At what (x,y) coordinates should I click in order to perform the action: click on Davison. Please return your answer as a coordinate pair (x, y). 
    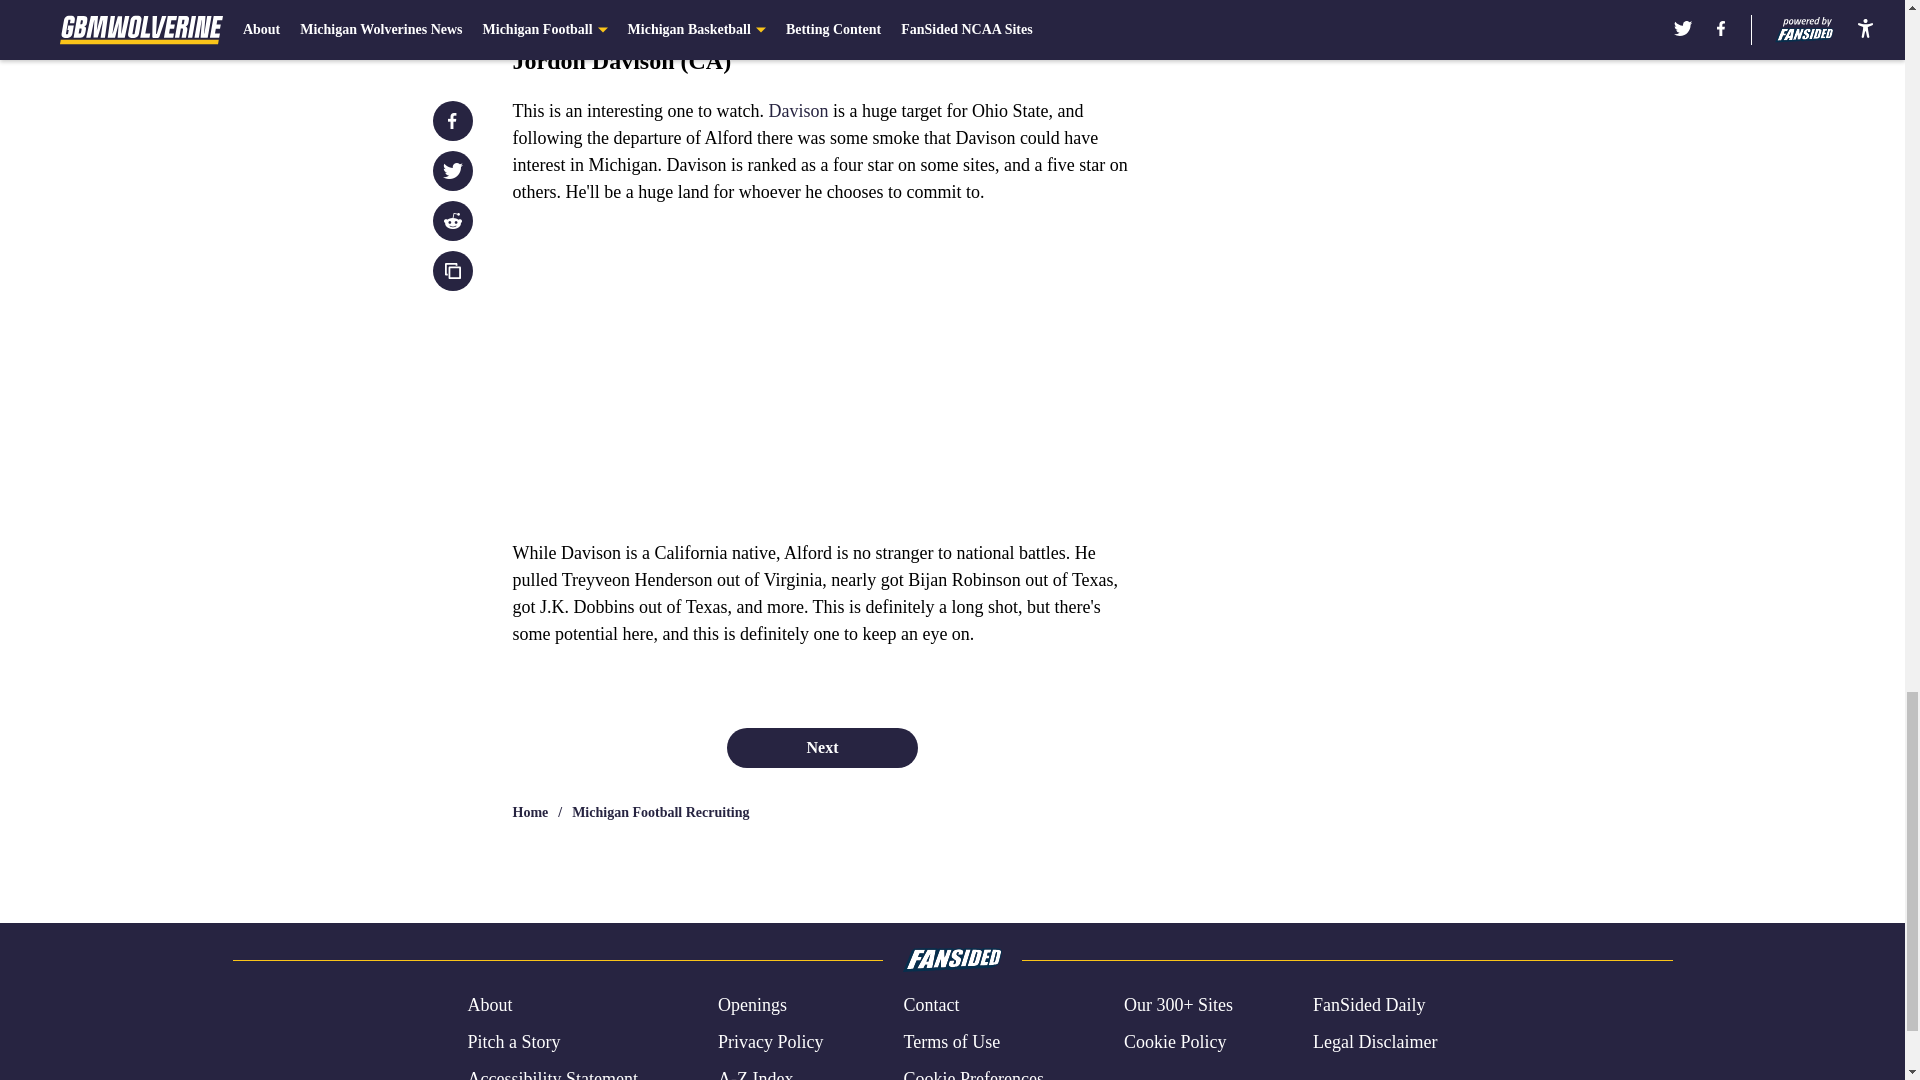
    Looking at the image, I should click on (798, 110).